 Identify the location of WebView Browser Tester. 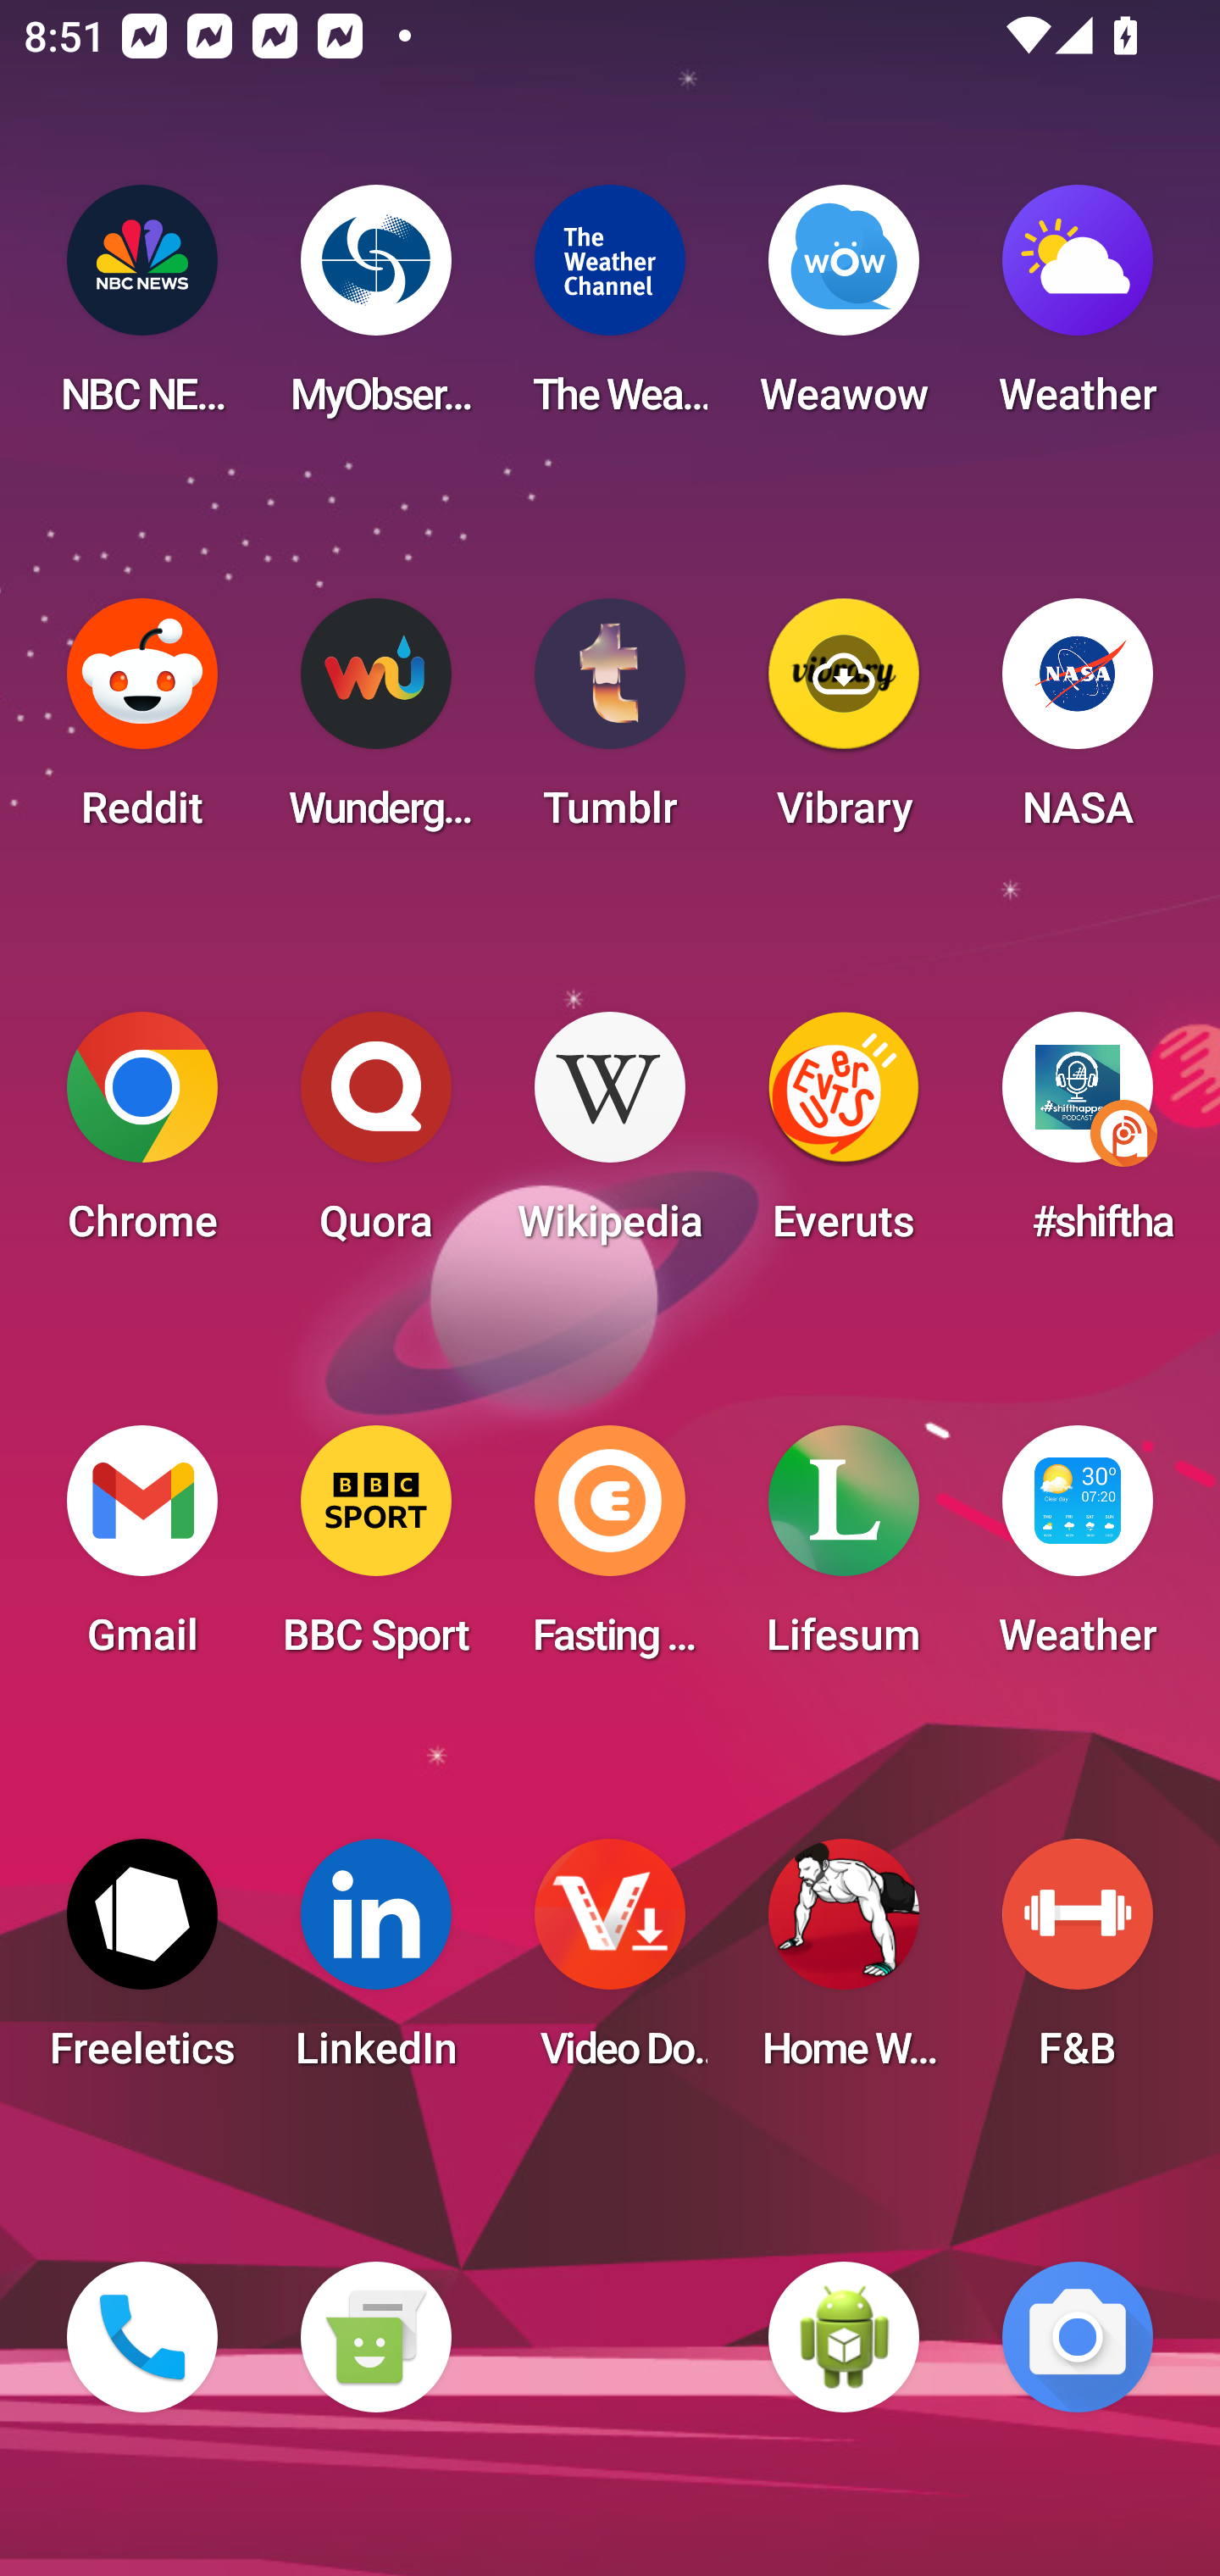
(844, 2337).